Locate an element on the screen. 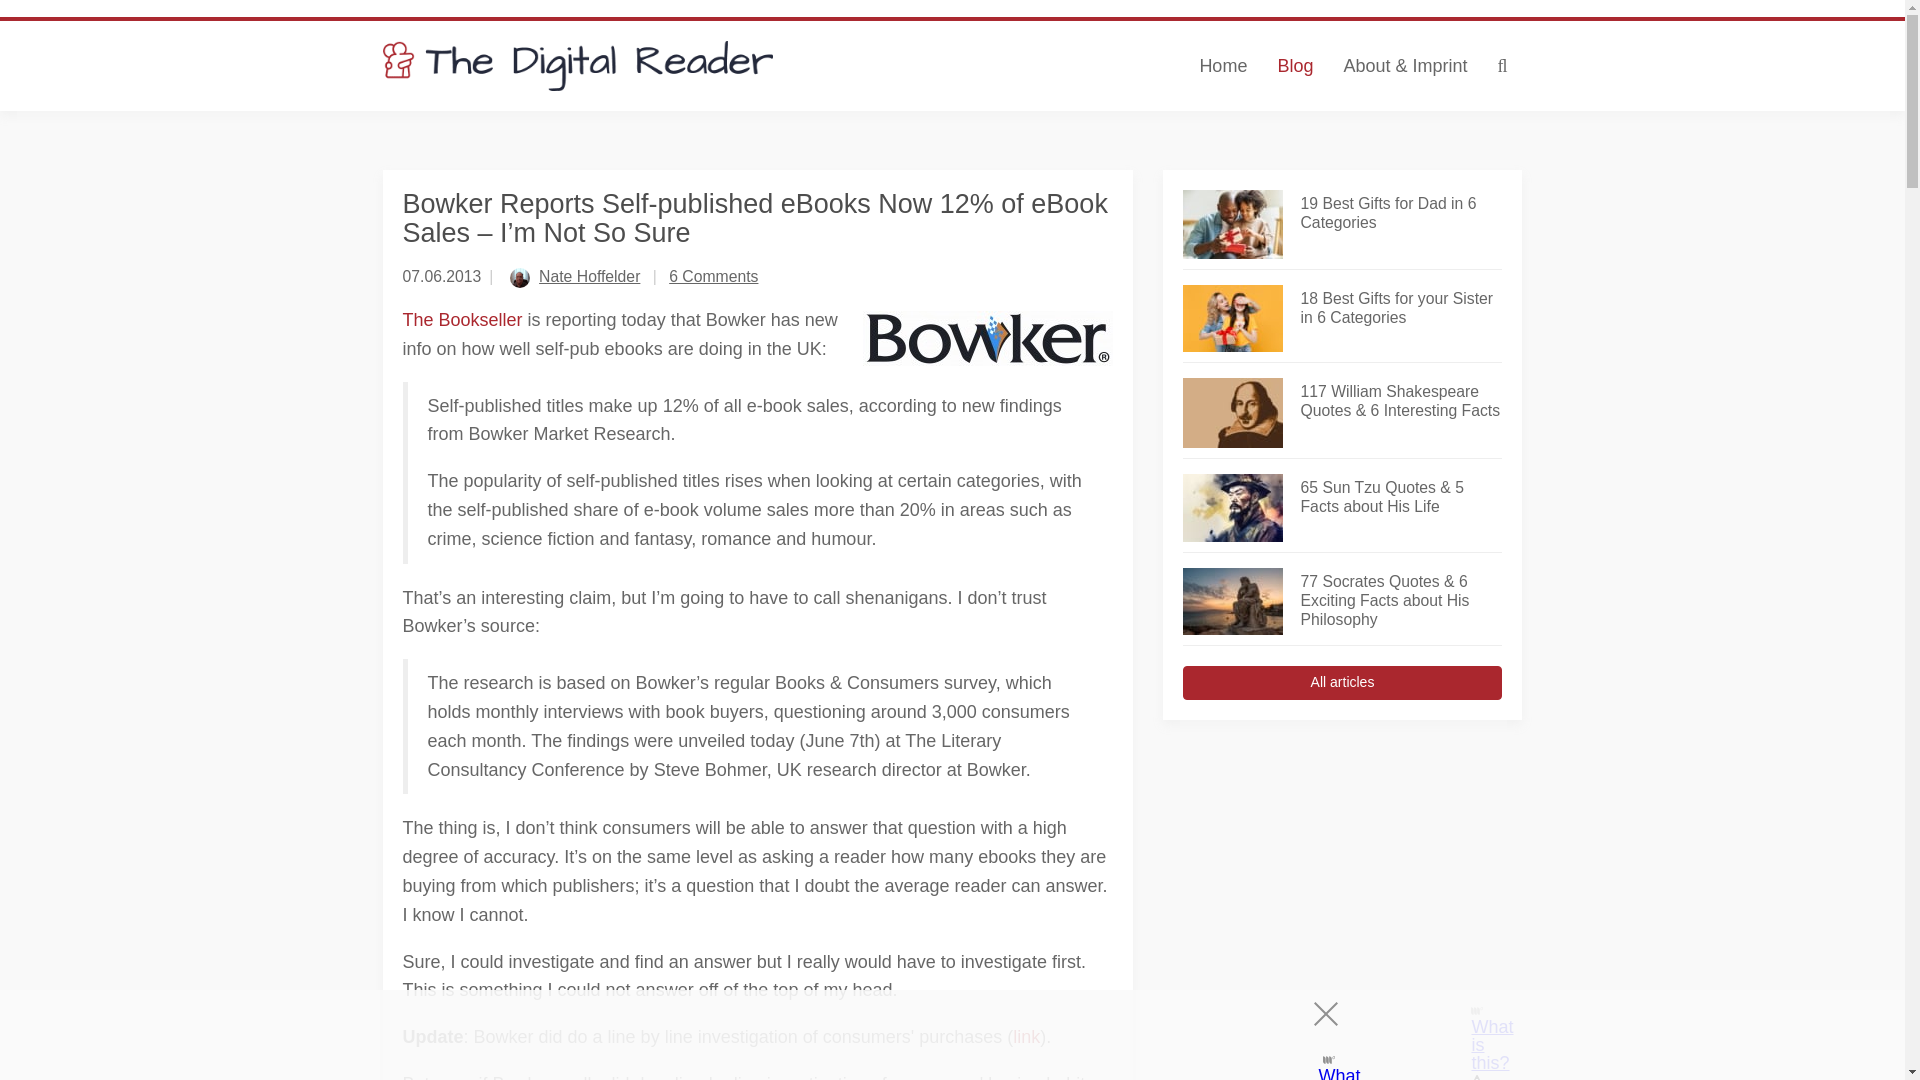  Blog is located at coordinates (1294, 66).